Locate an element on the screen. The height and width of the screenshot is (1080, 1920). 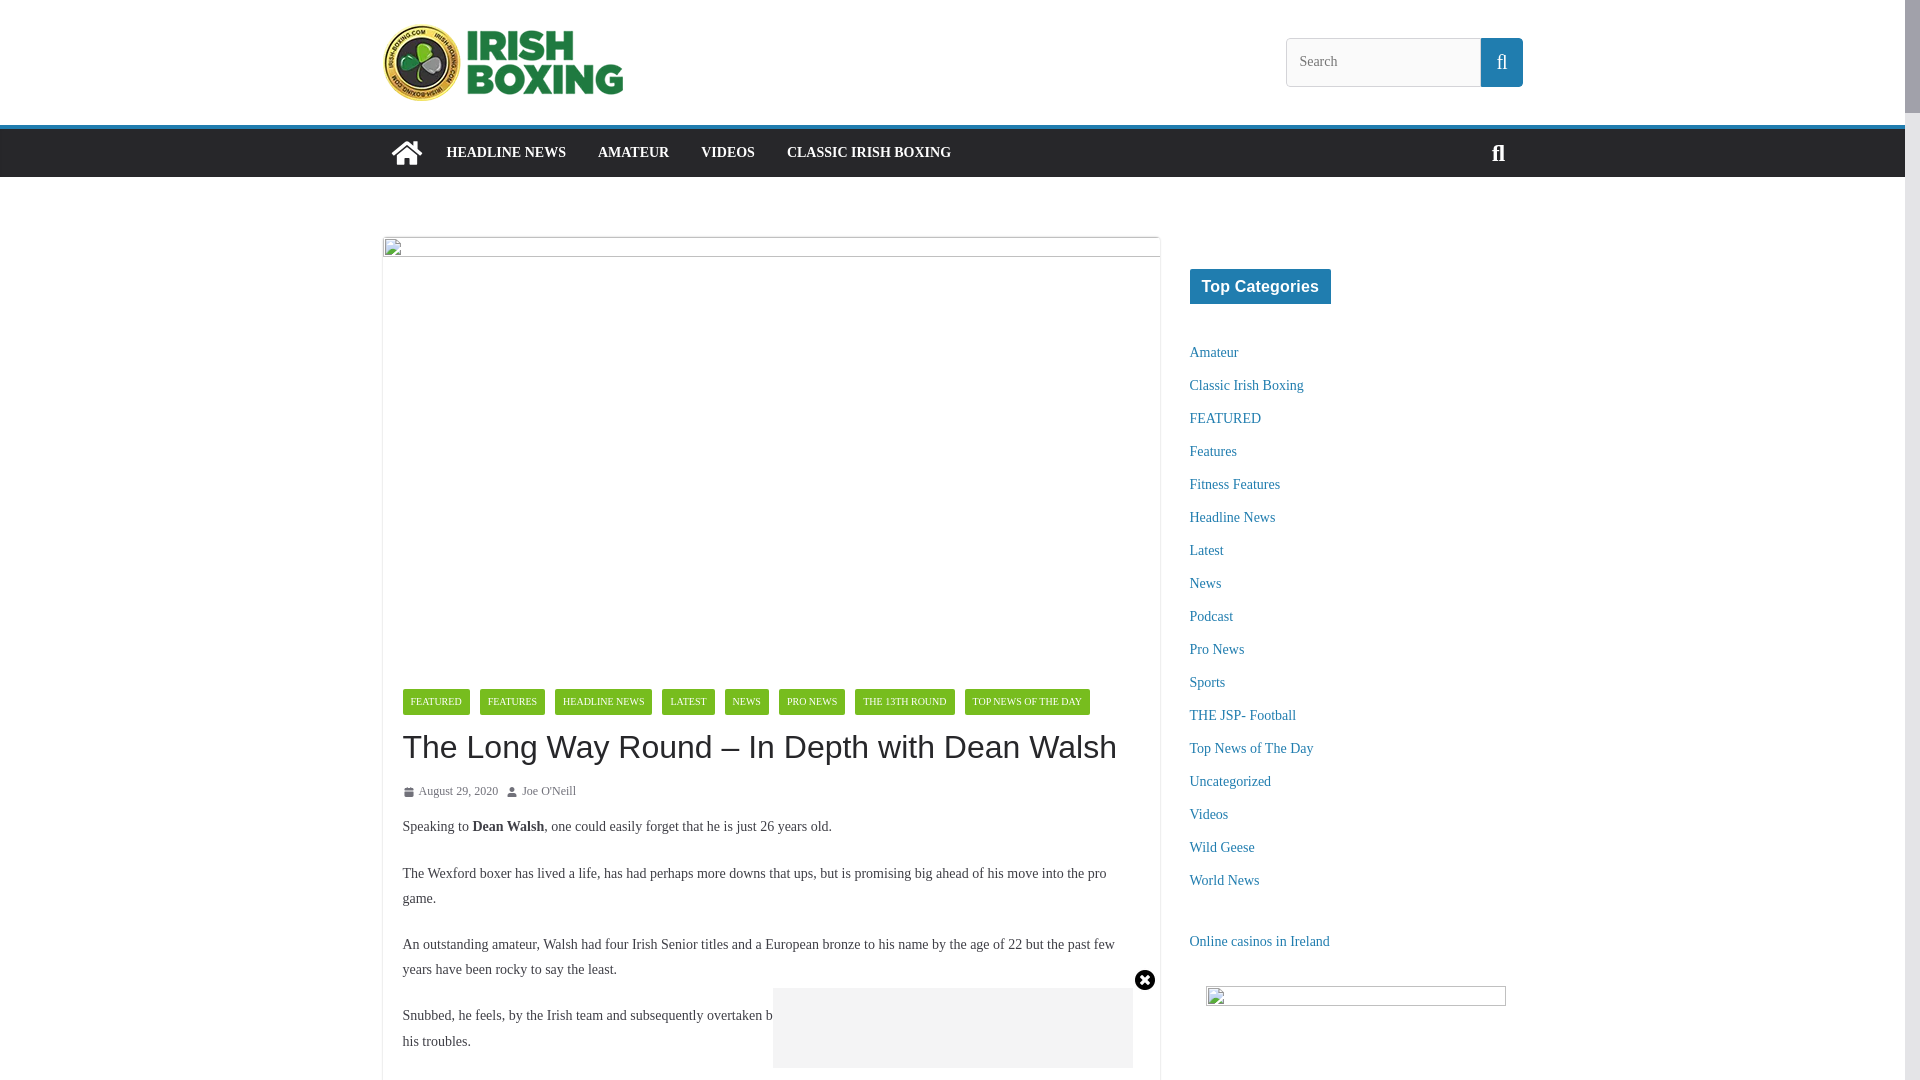
HEADLINE NEWS is located at coordinates (504, 153).